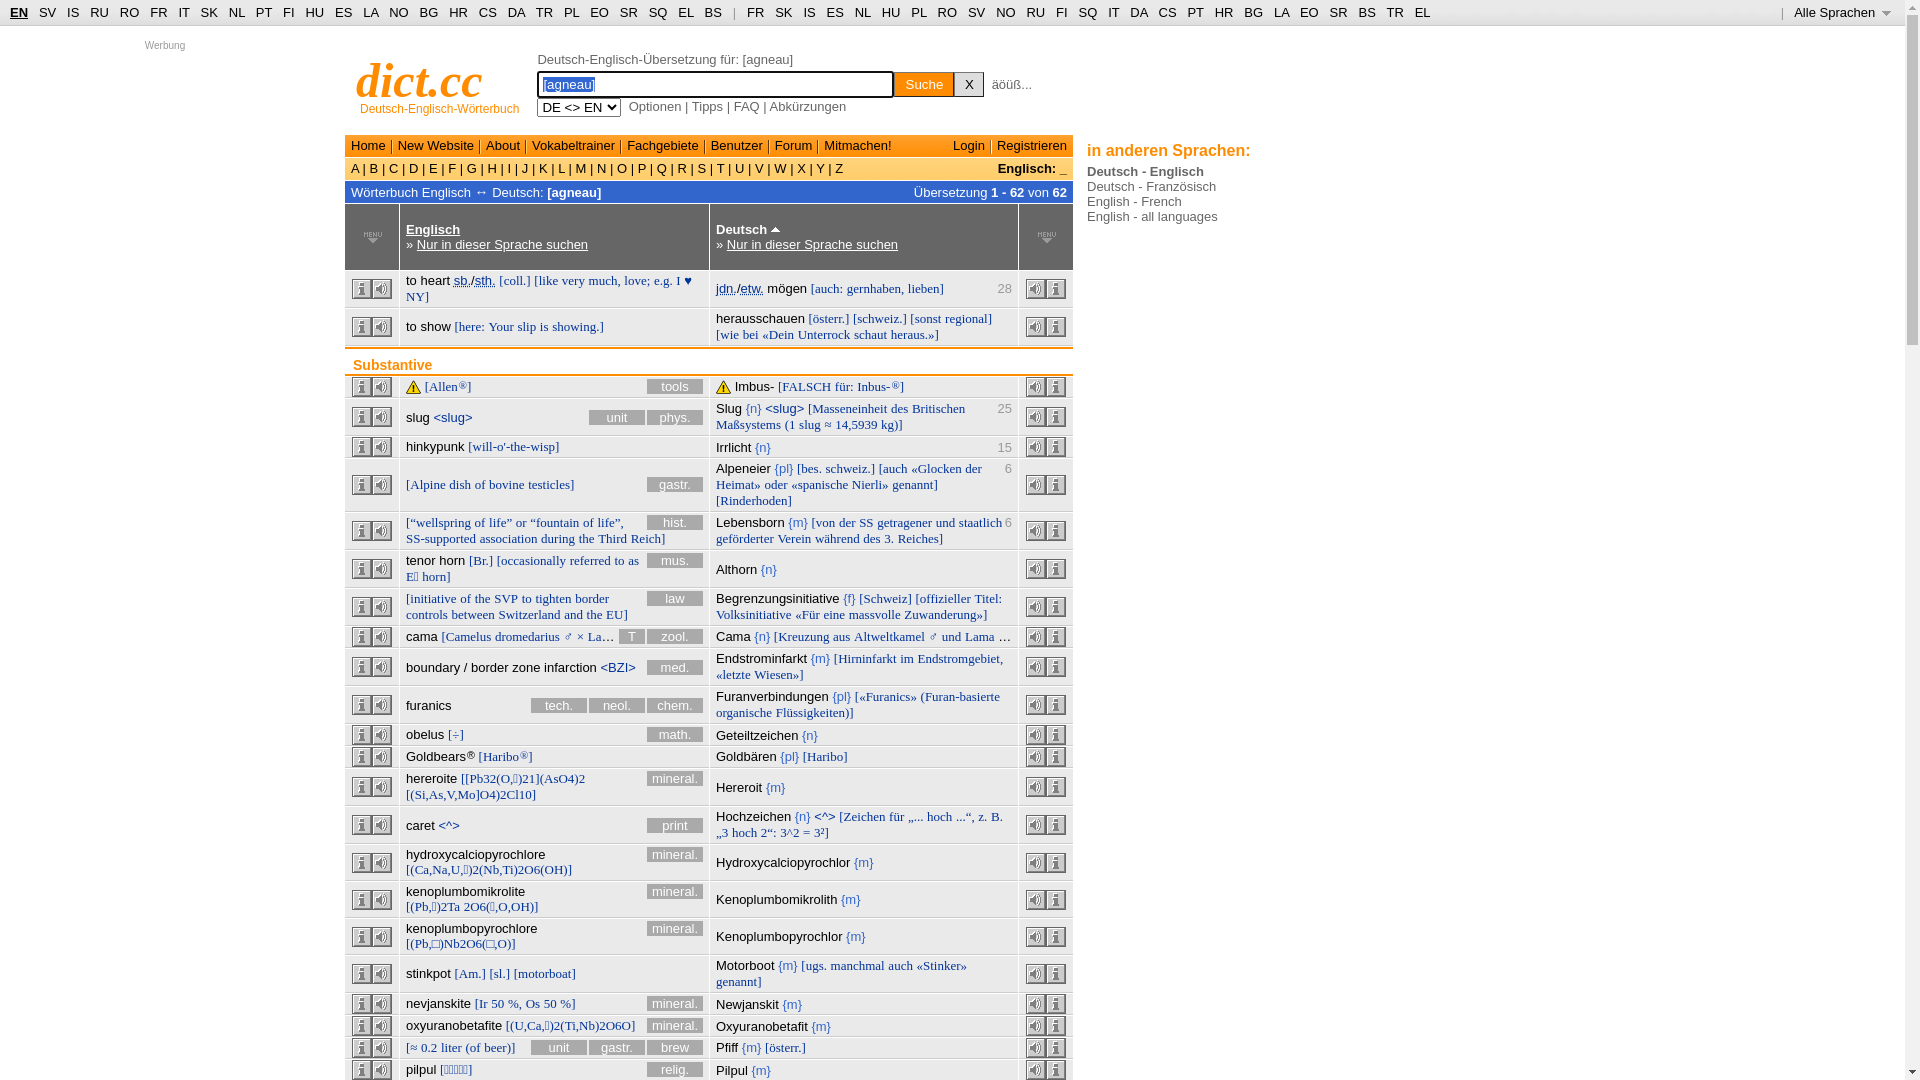 The image size is (1920, 1080). Describe the element at coordinates (600, 12) in the screenshot. I see `EO` at that location.